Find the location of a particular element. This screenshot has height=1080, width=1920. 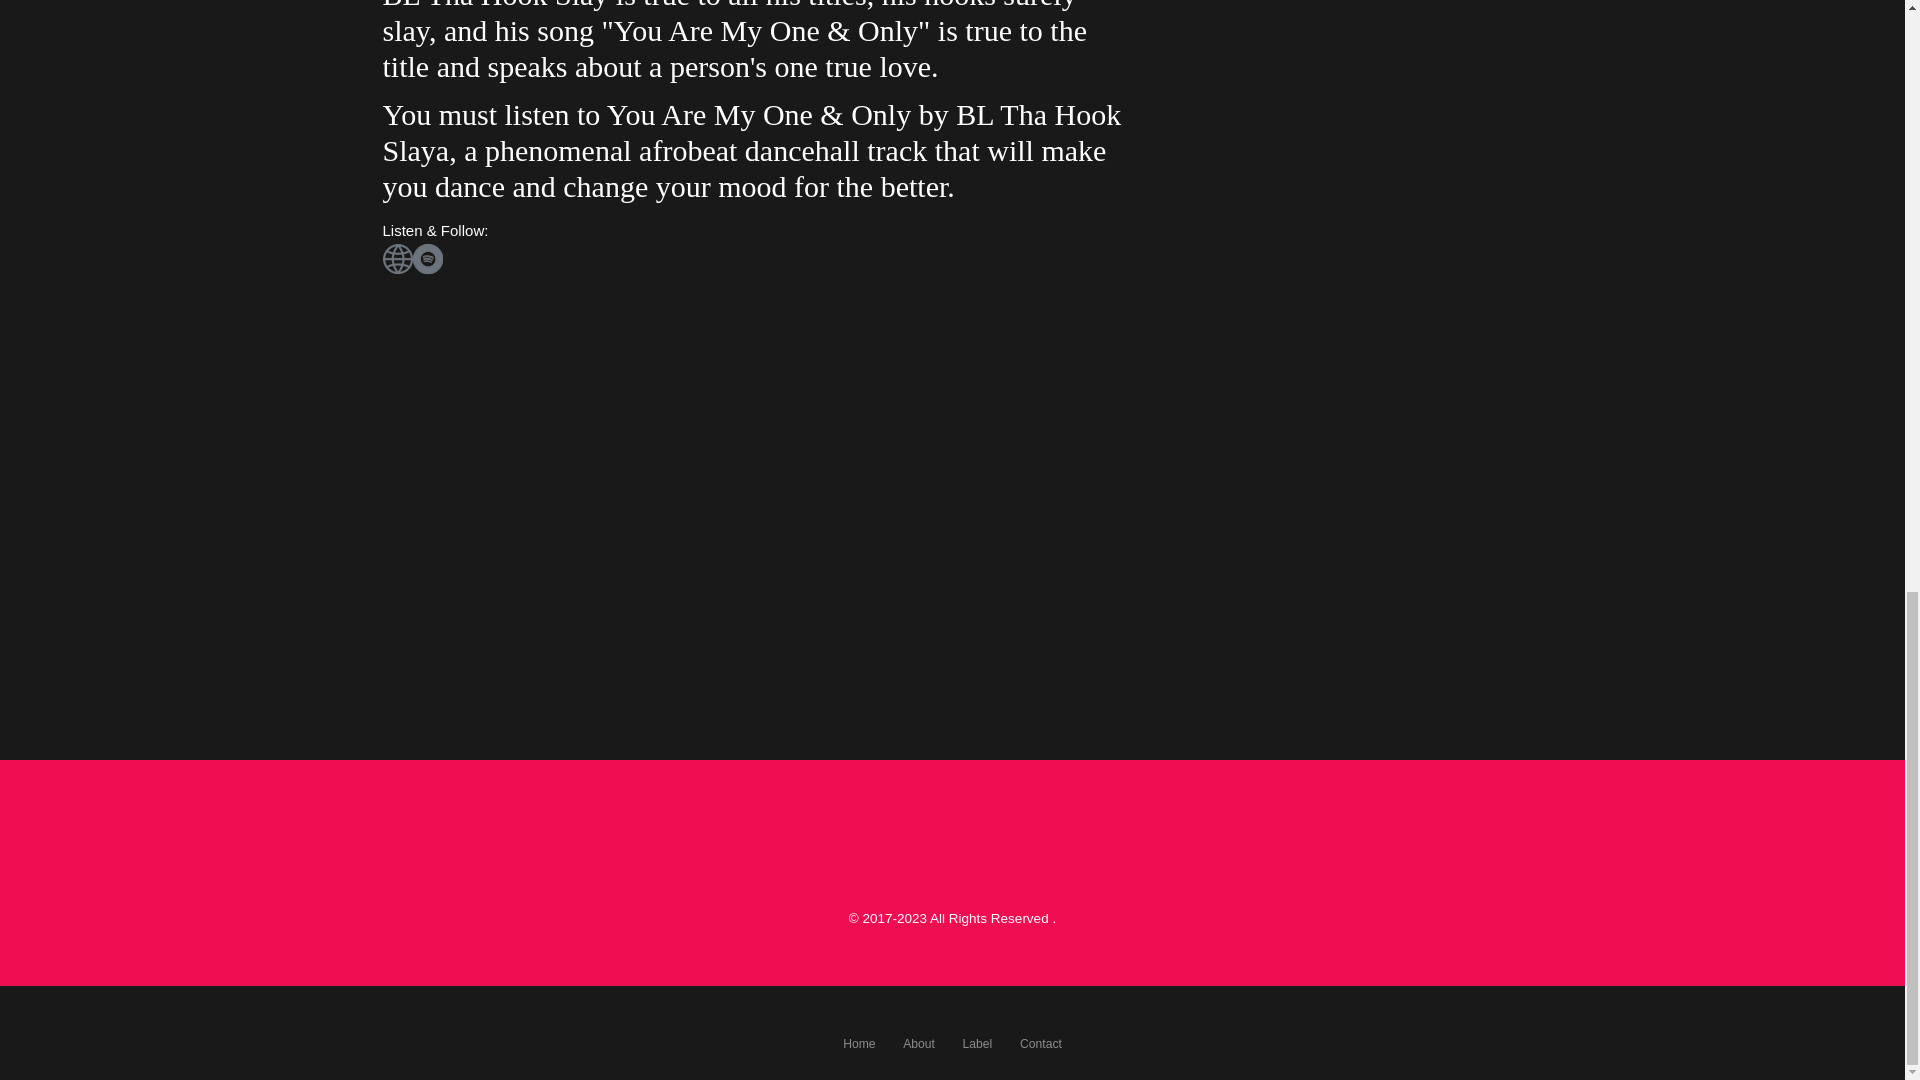

Label is located at coordinates (978, 1043).